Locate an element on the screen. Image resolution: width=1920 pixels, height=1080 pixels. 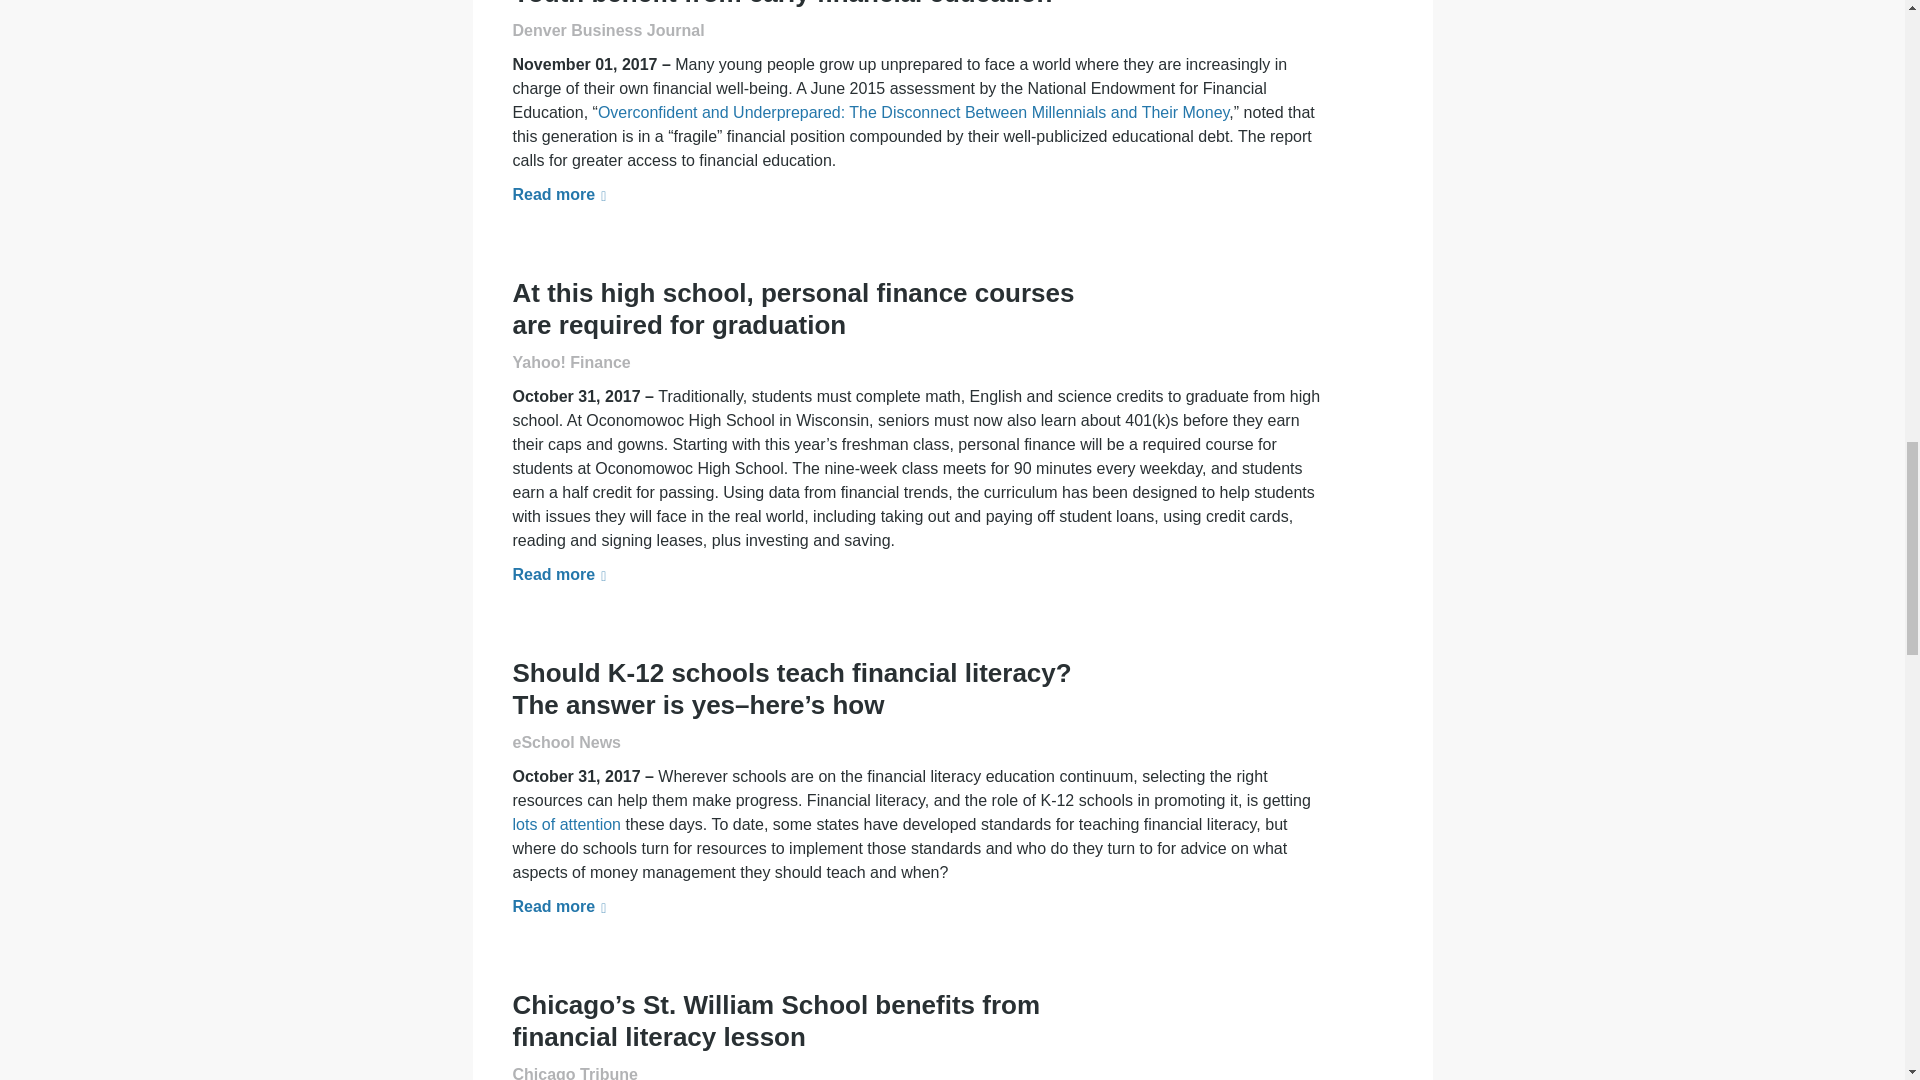
Read more is located at coordinates (559, 906).